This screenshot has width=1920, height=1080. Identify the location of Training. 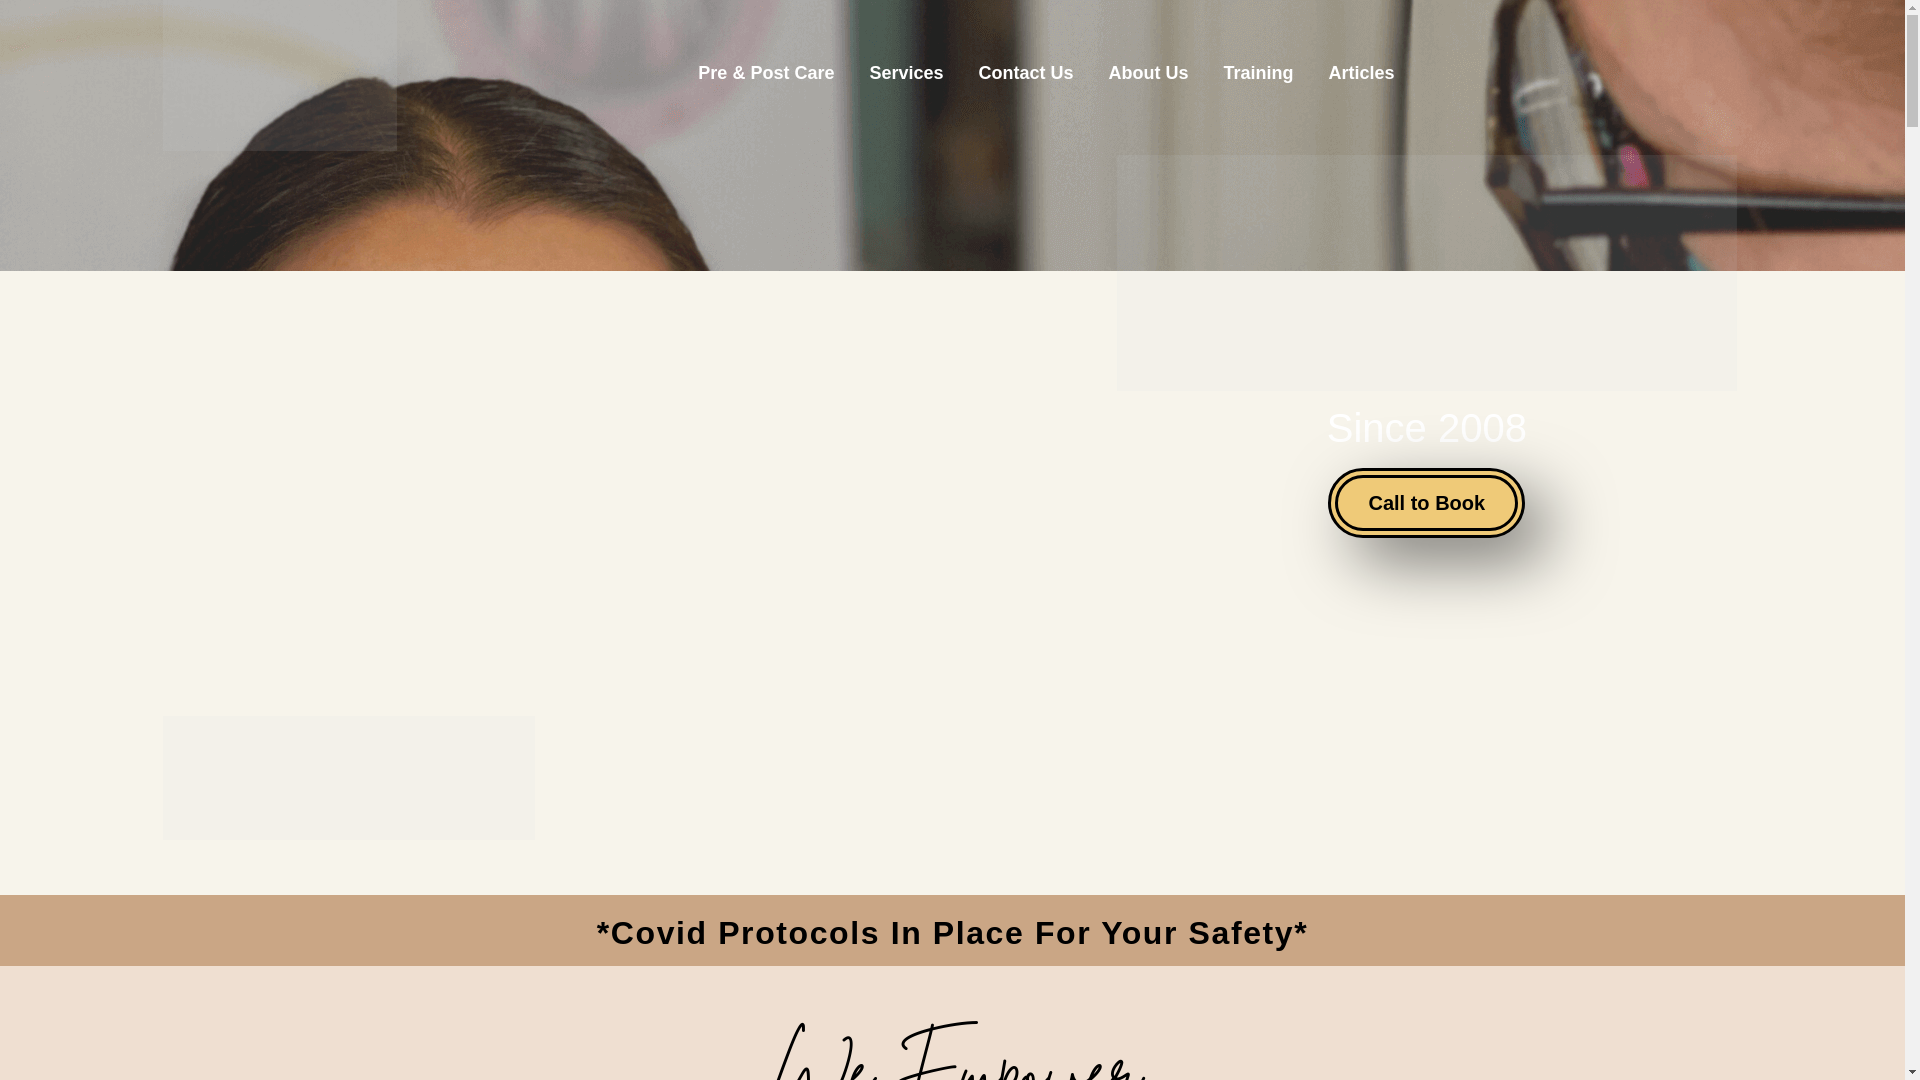
(1259, 73).